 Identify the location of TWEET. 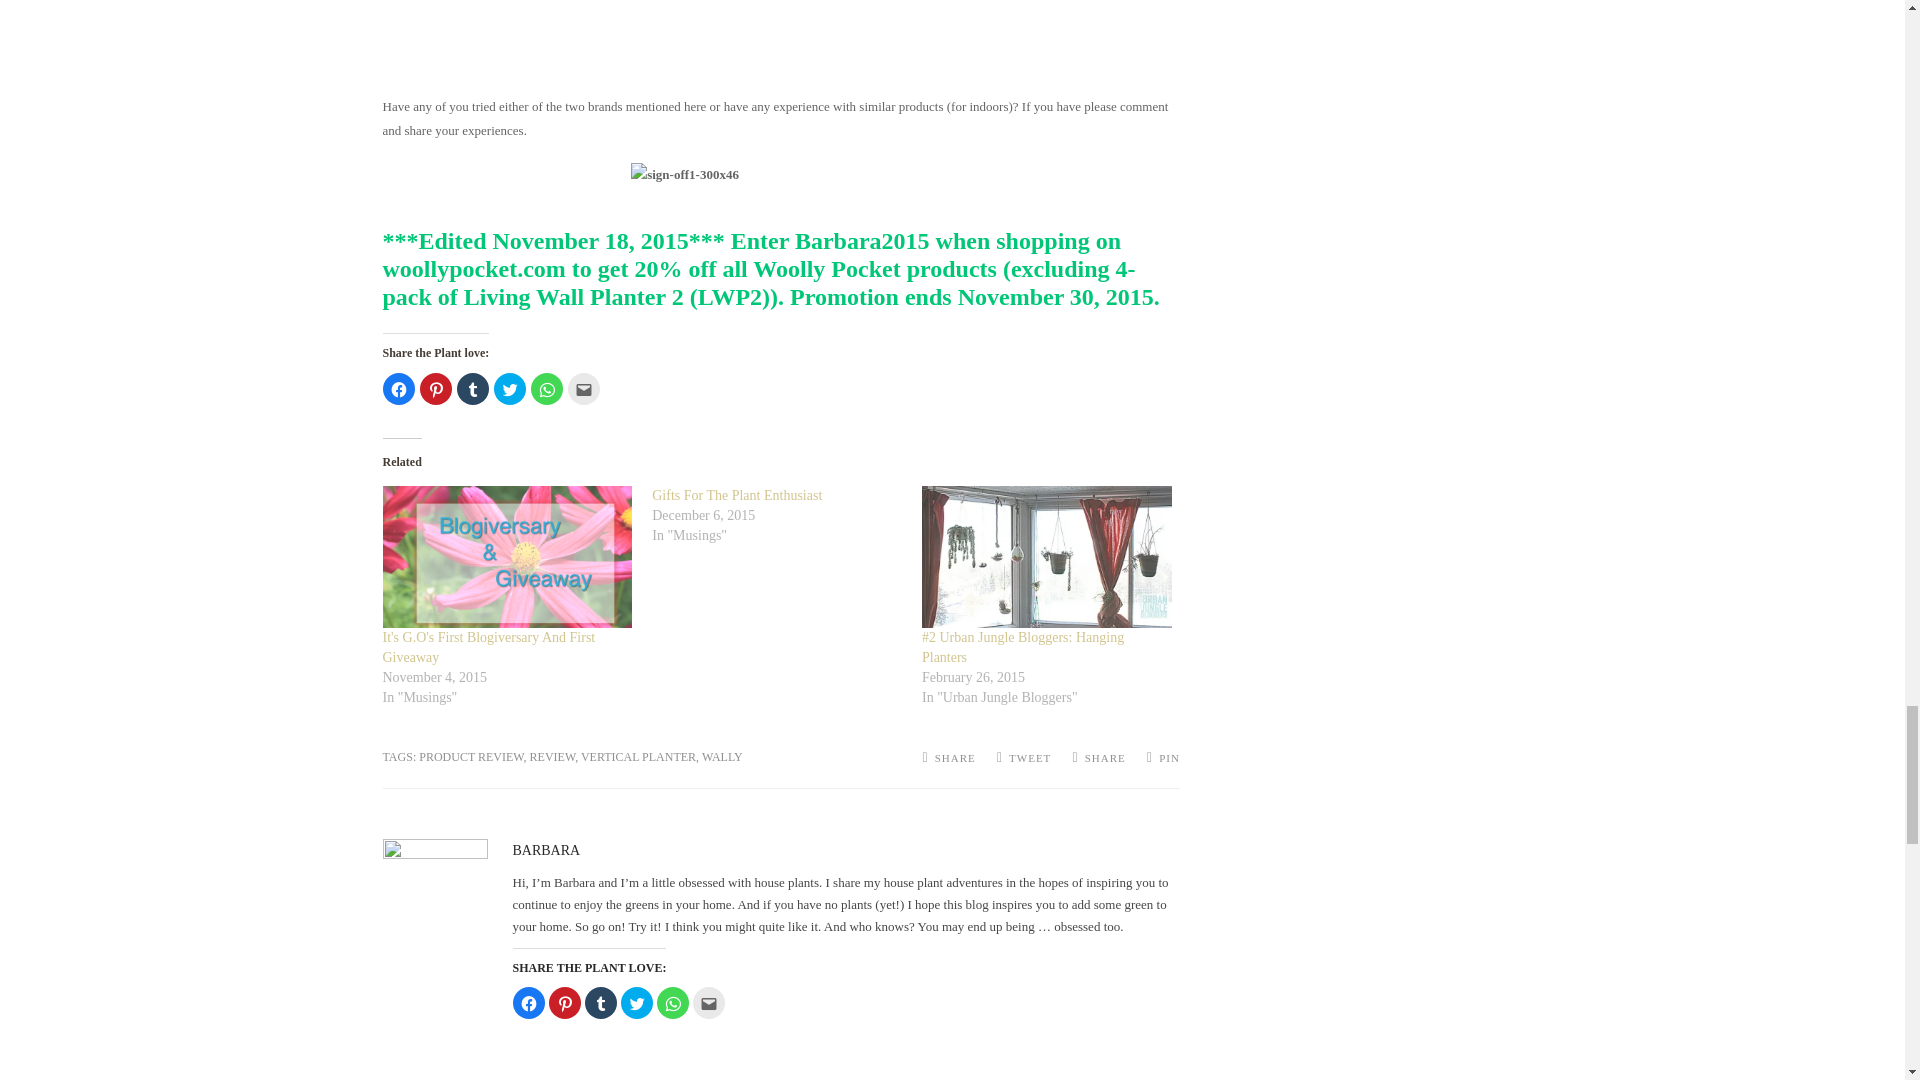
(1023, 758).